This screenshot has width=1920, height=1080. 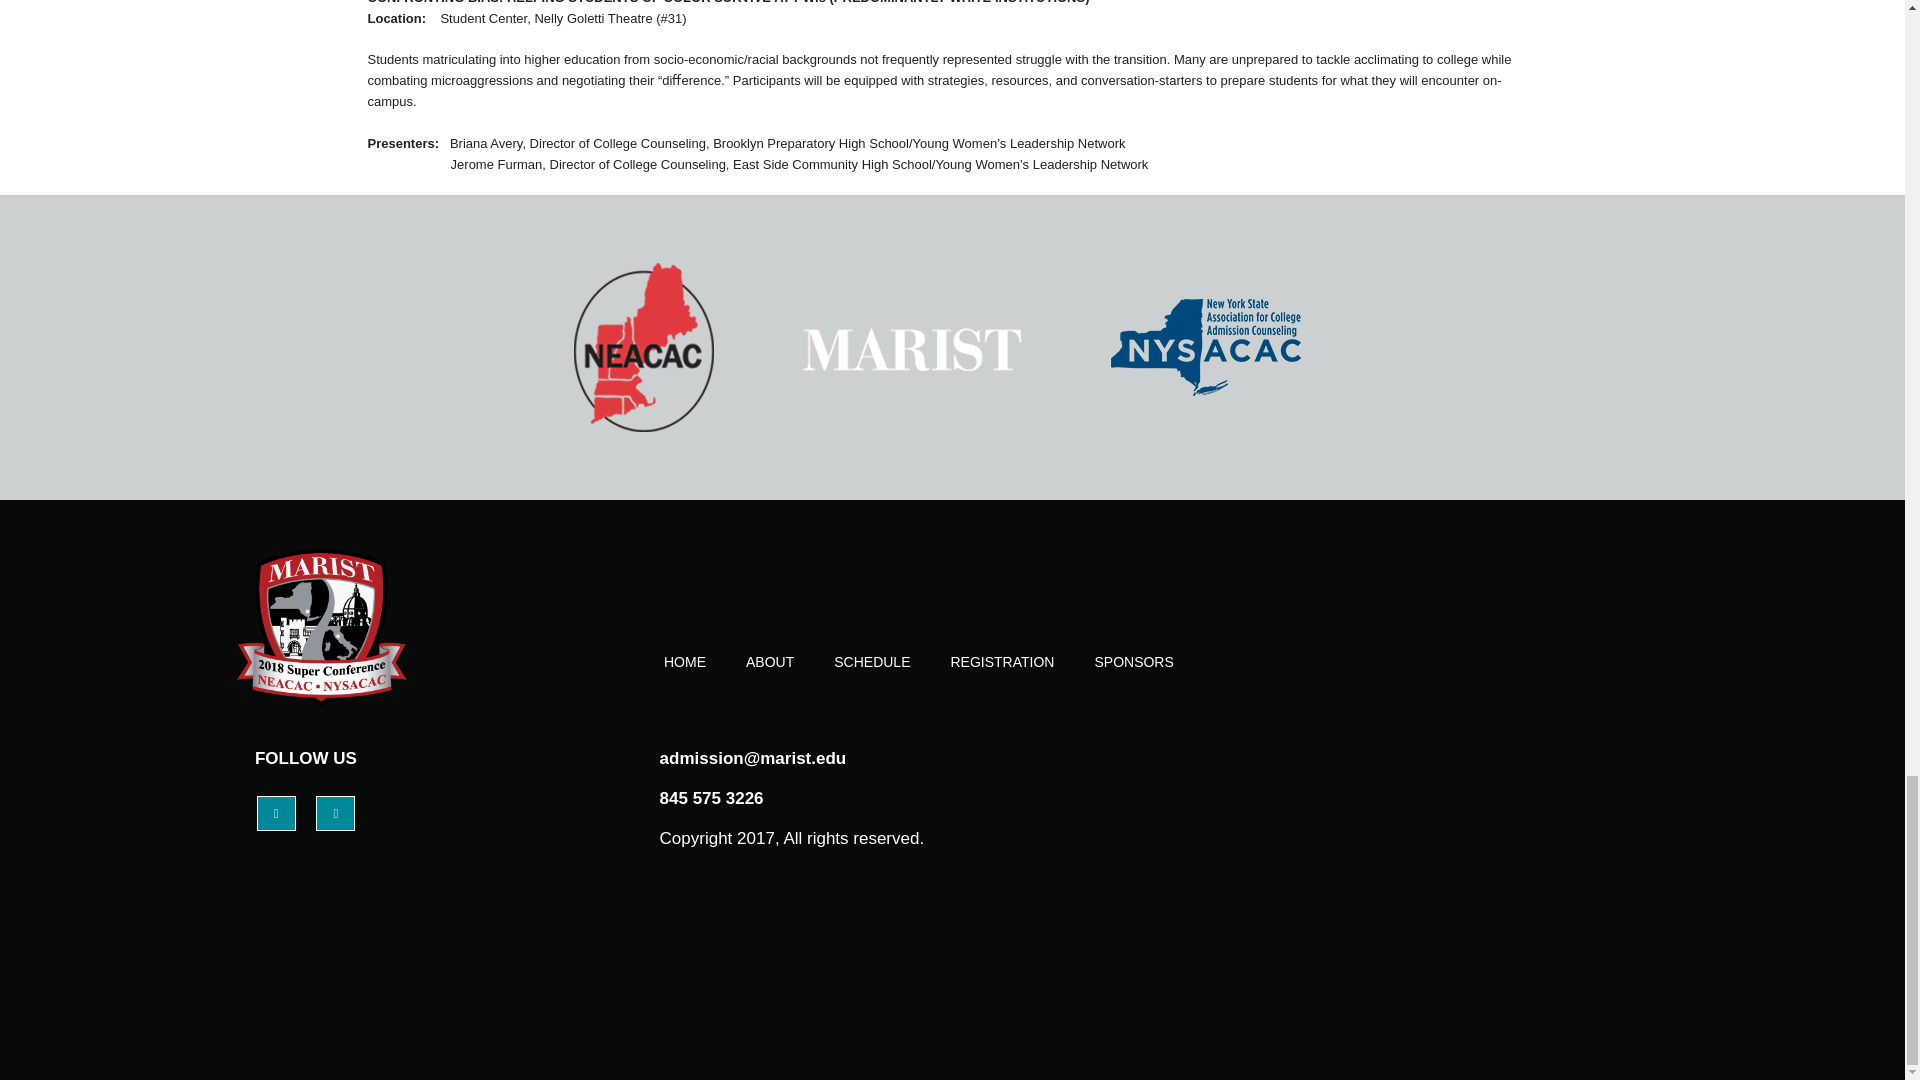 What do you see at coordinates (685, 662) in the screenshot?
I see `HOME` at bounding box center [685, 662].